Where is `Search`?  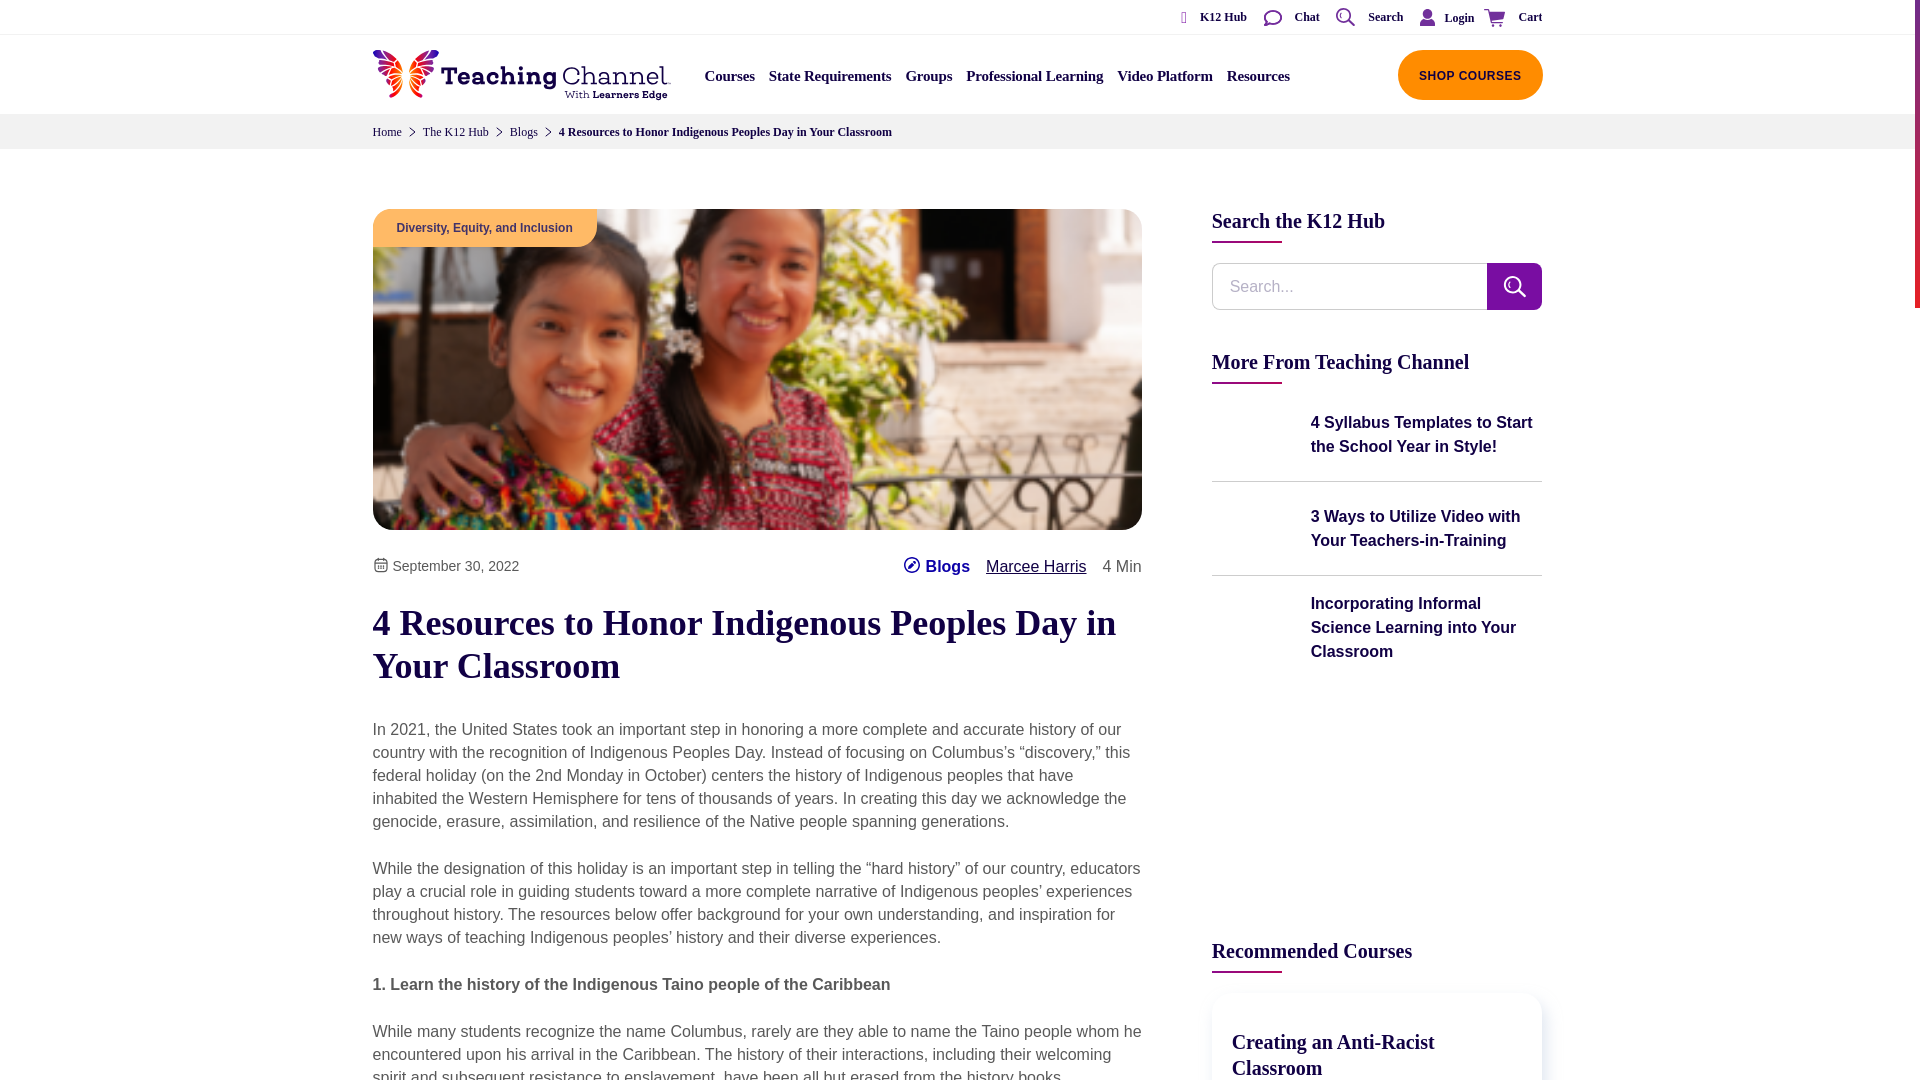
Search is located at coordinates (1368, 18).